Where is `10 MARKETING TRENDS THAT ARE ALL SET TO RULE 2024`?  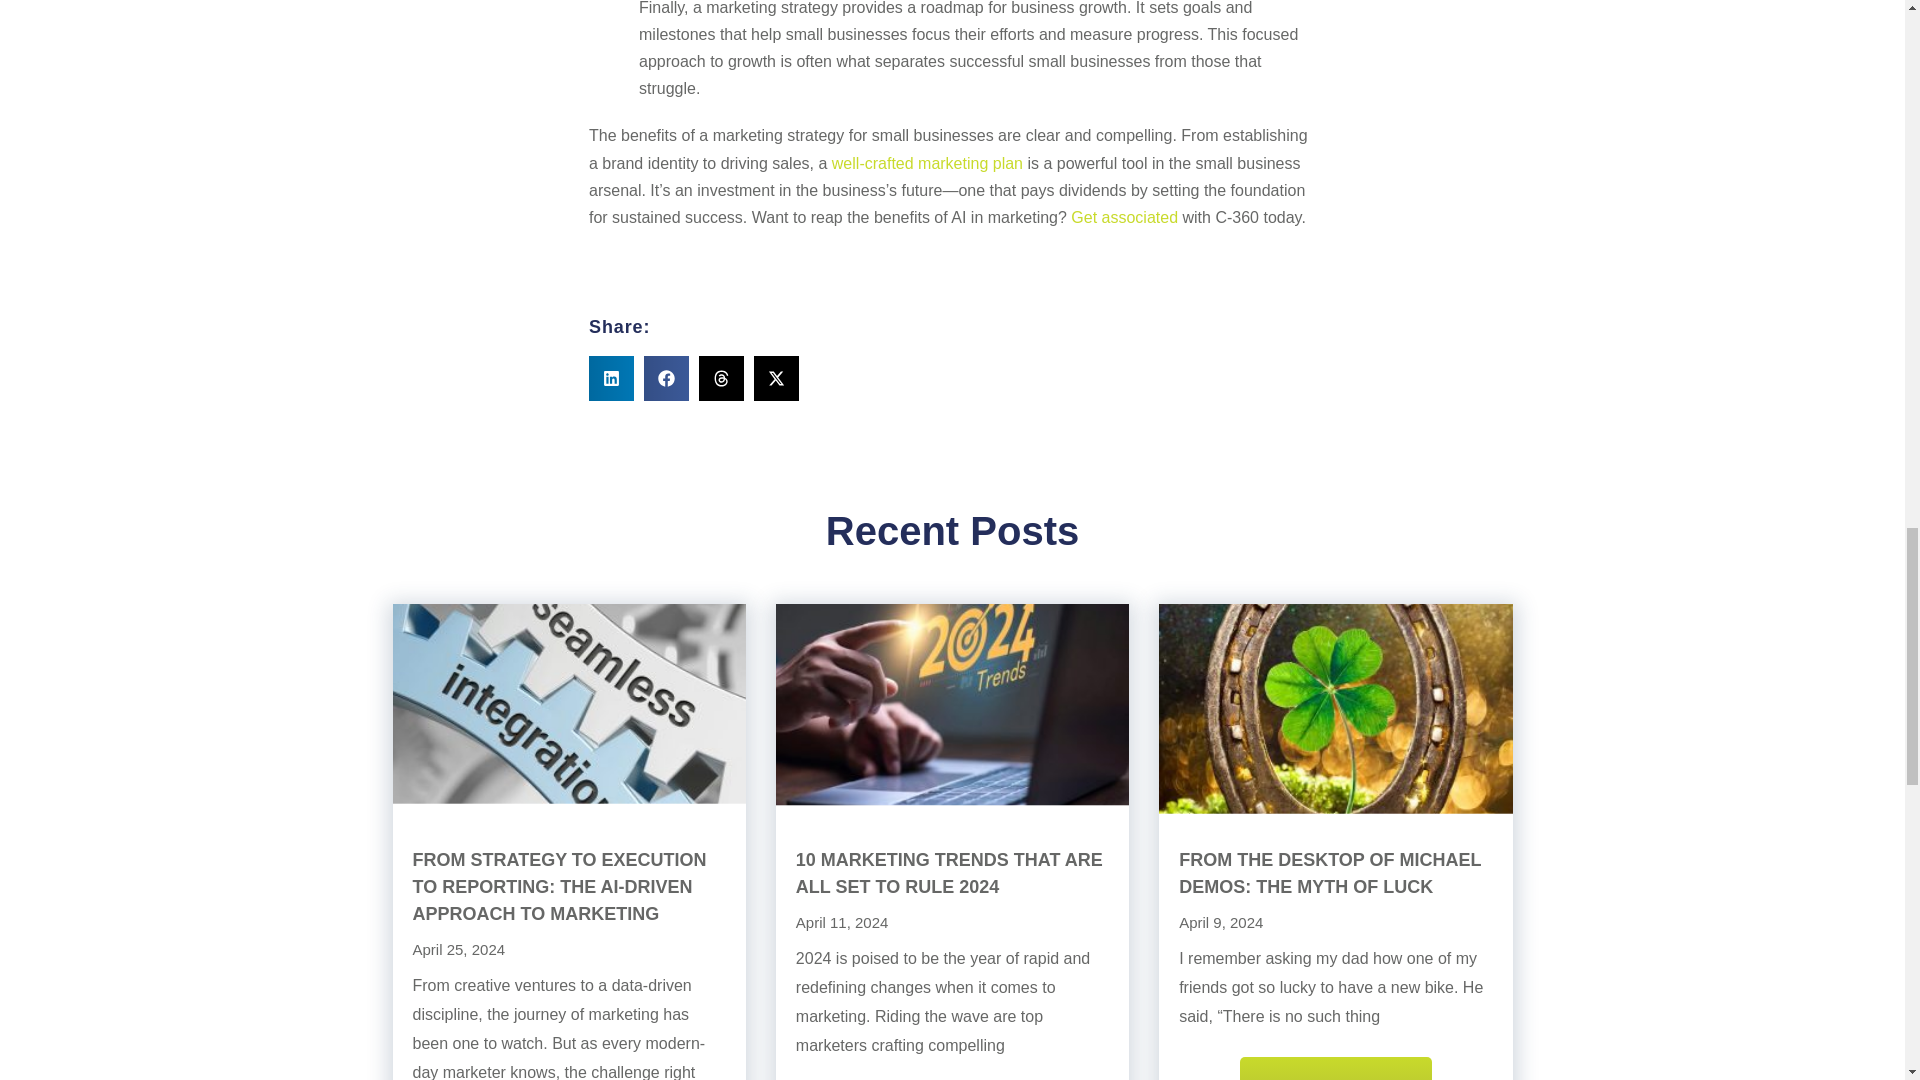
10 MARKETING TRENDS THAT ARE ALL SET TO RULE 2024 is located at coordinates (949, 873).